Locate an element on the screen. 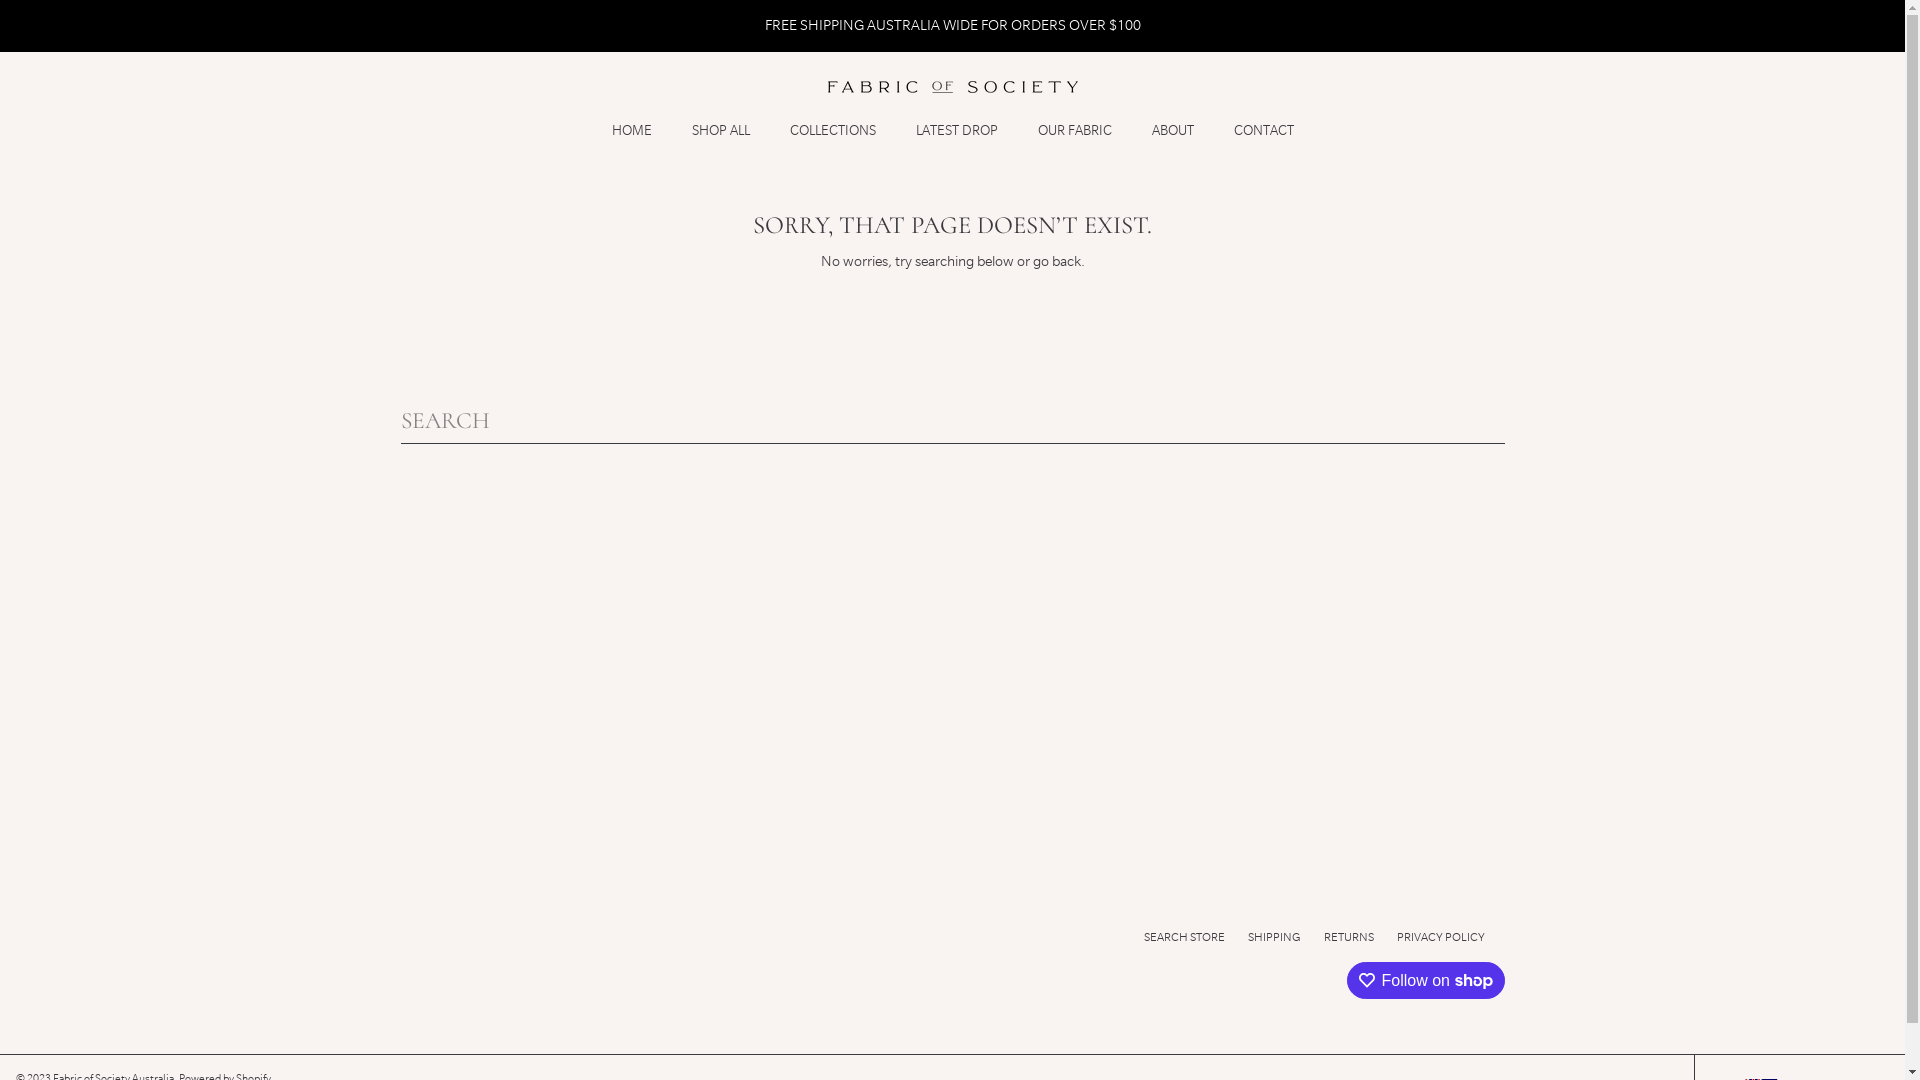 Image resolution: width=1920 pixels, height=1080 pixels. SHIPPING is located at coordinates (1274, 937).